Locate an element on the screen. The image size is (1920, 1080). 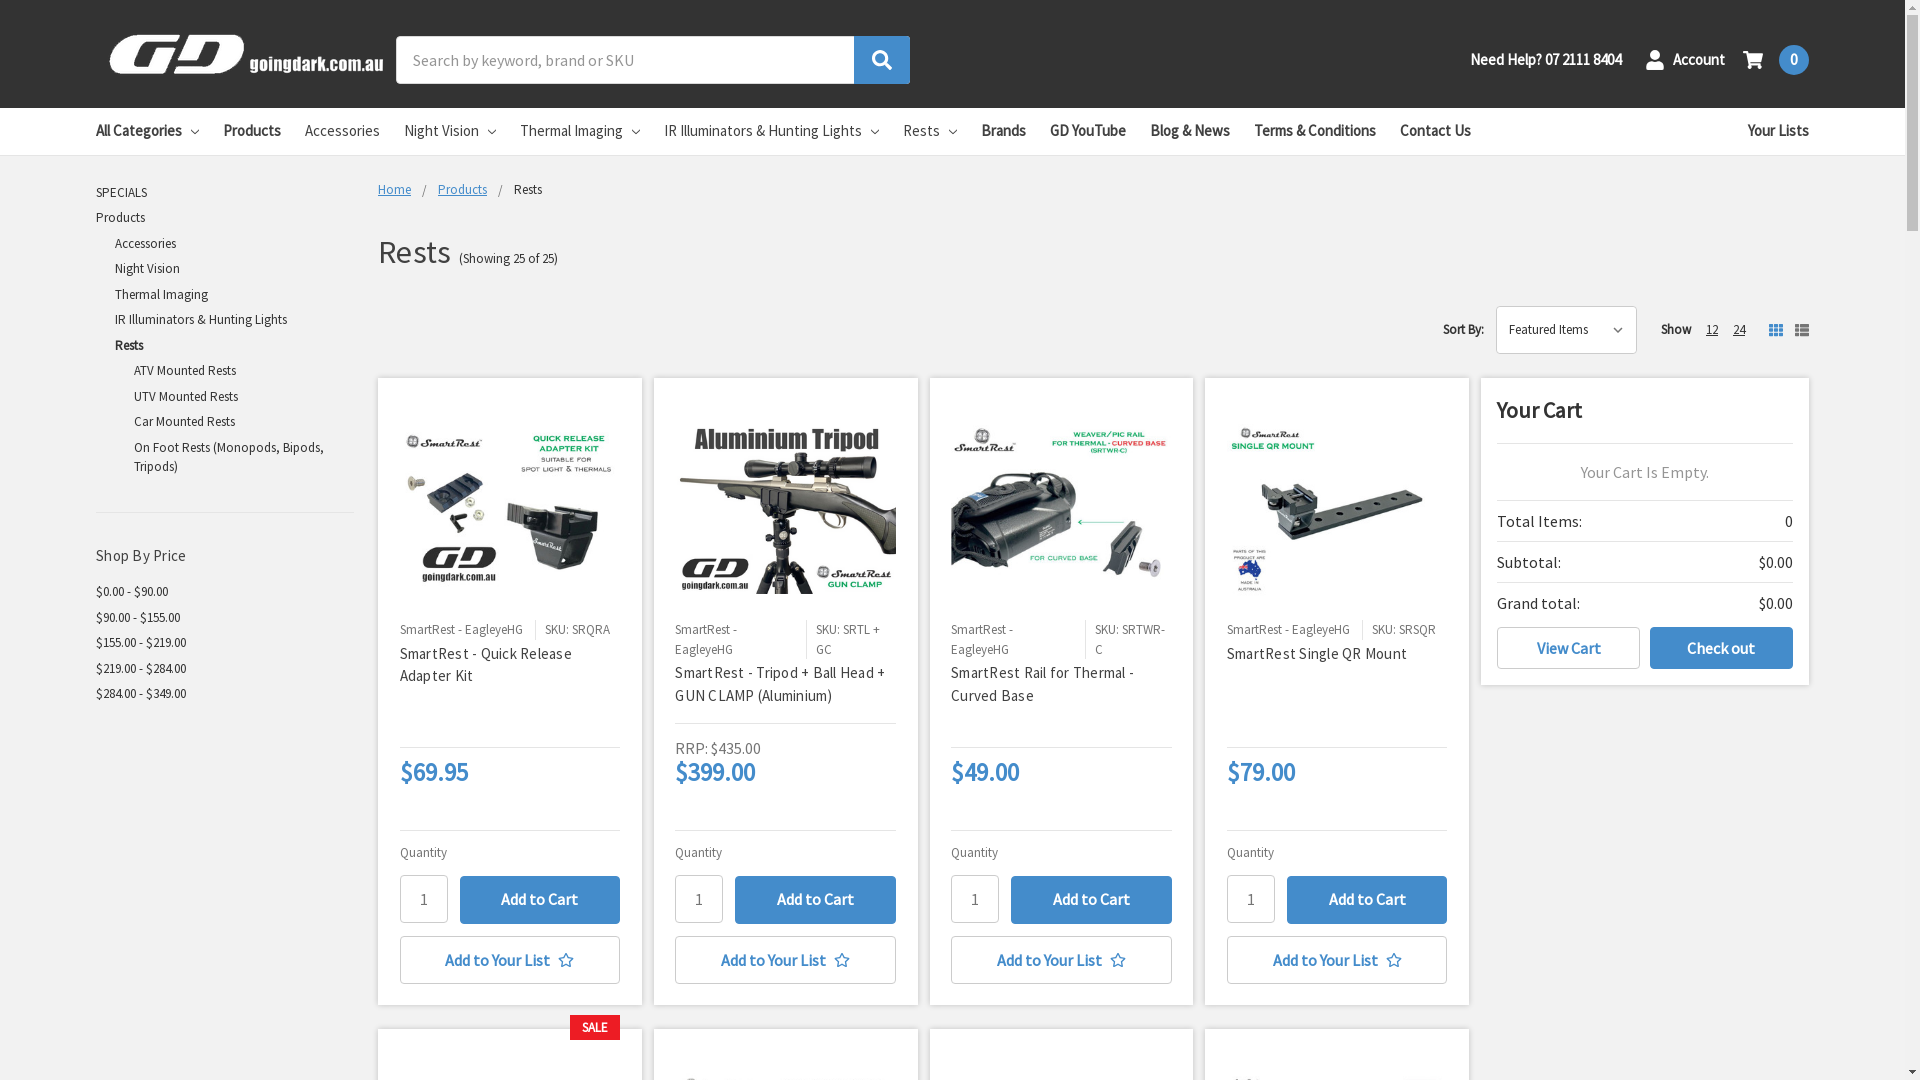
Car Mounted Rests is located at coordinates (244, 422).